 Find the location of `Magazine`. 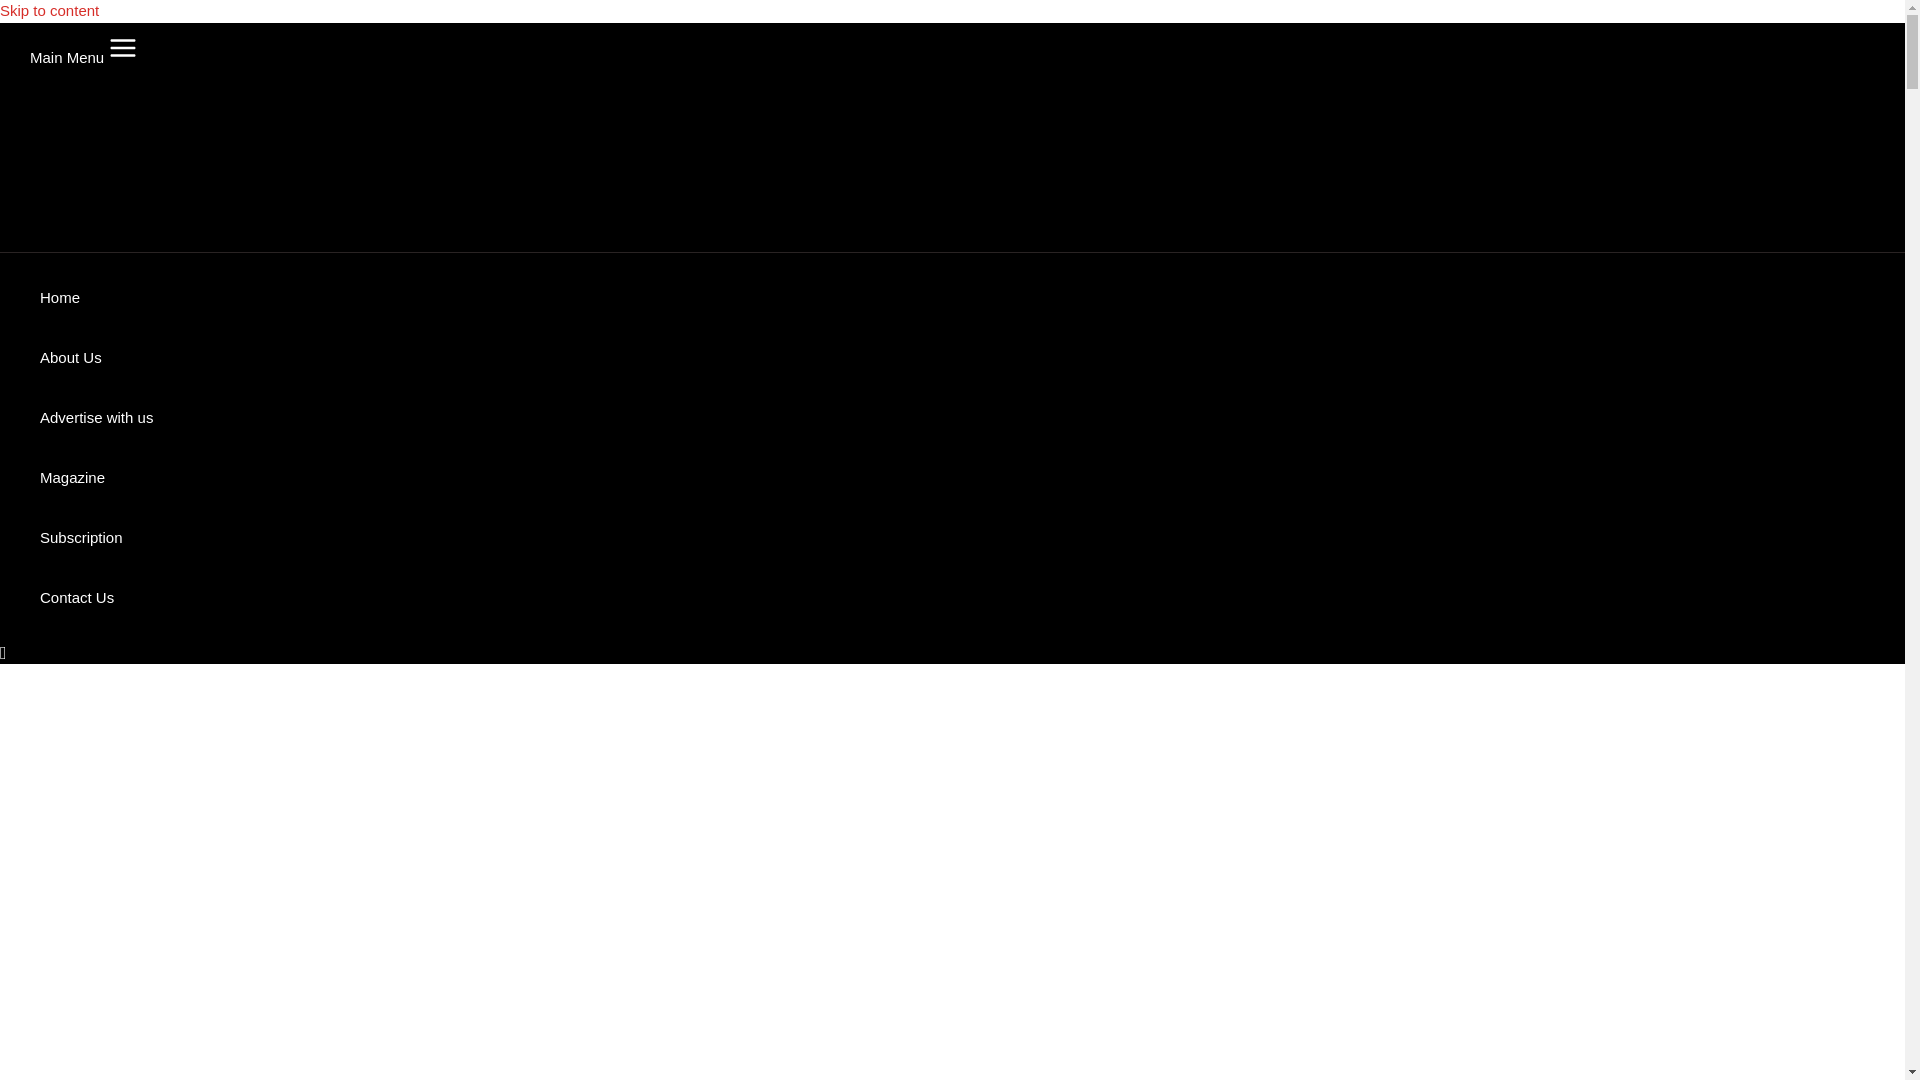

Magazine is located at coordinates (96, 478).